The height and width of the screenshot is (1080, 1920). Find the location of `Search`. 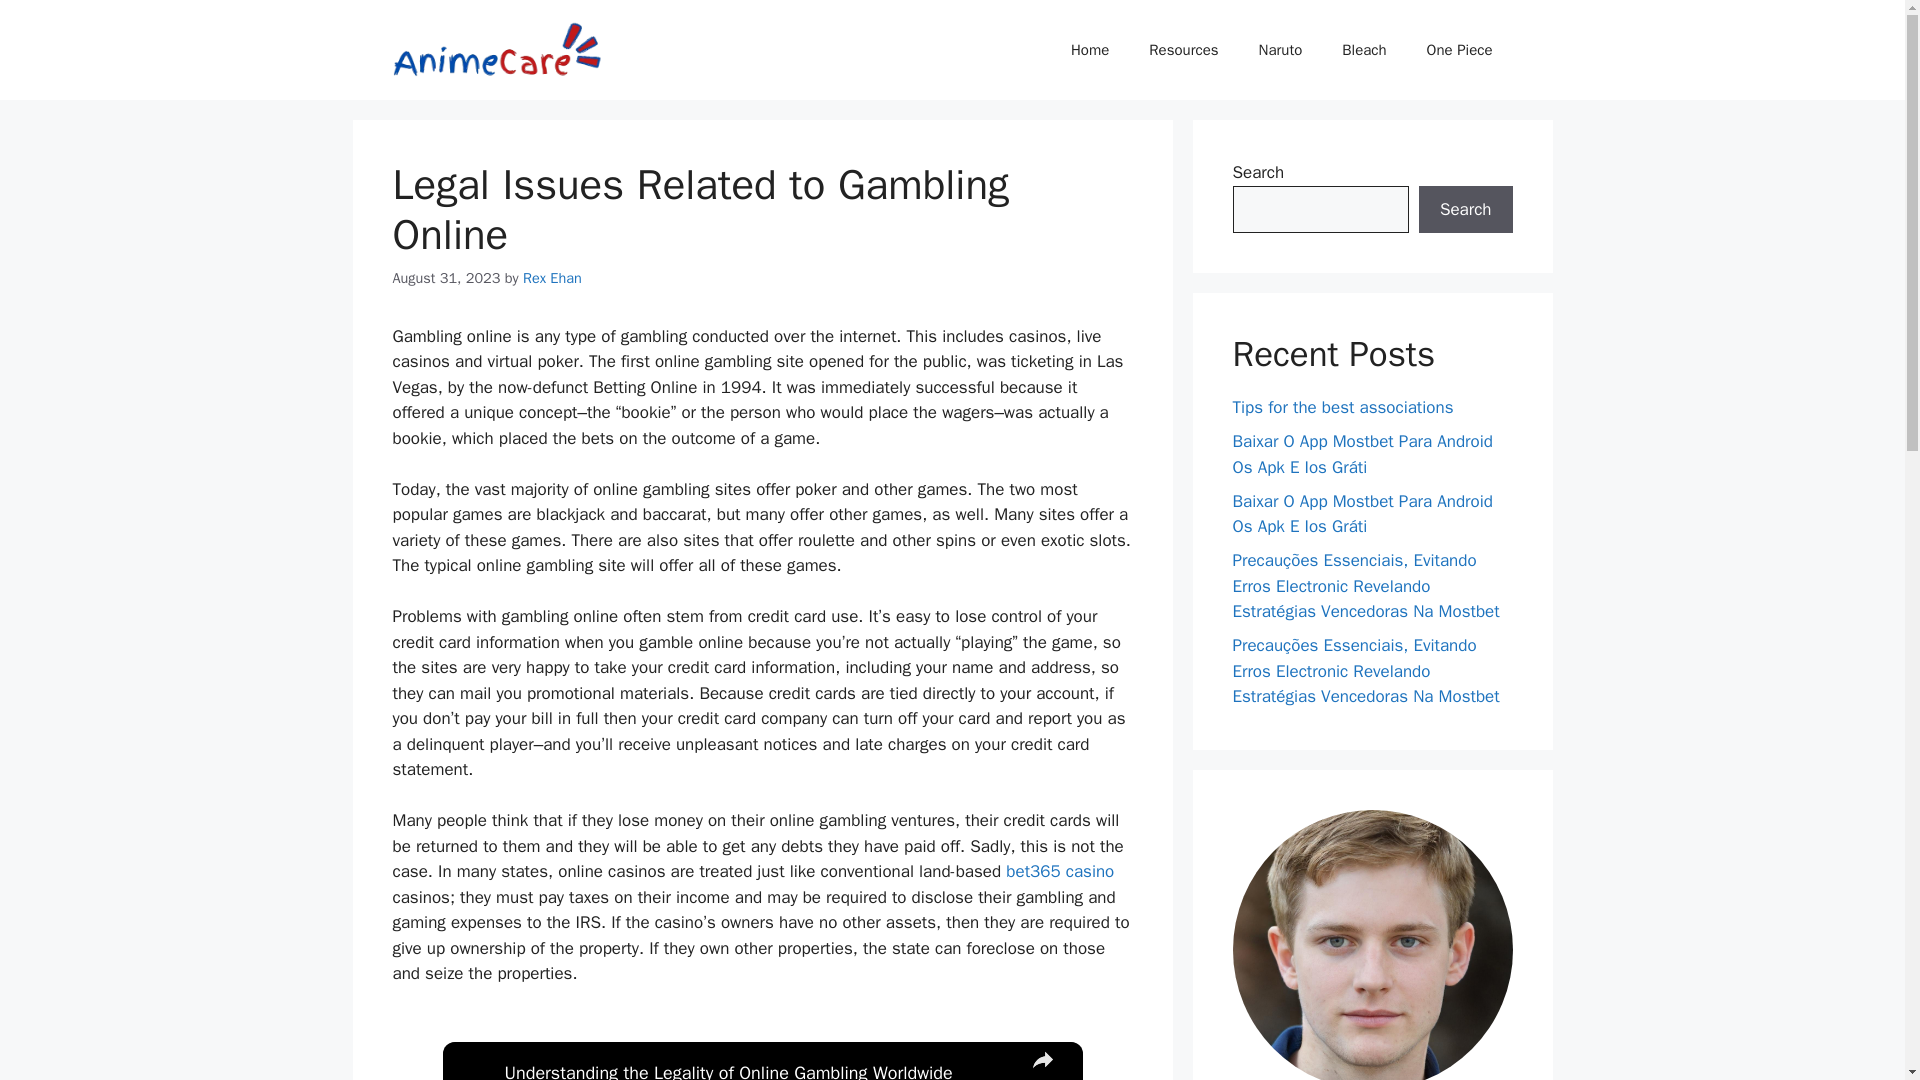

Search is located at coordinates (1465, 210).